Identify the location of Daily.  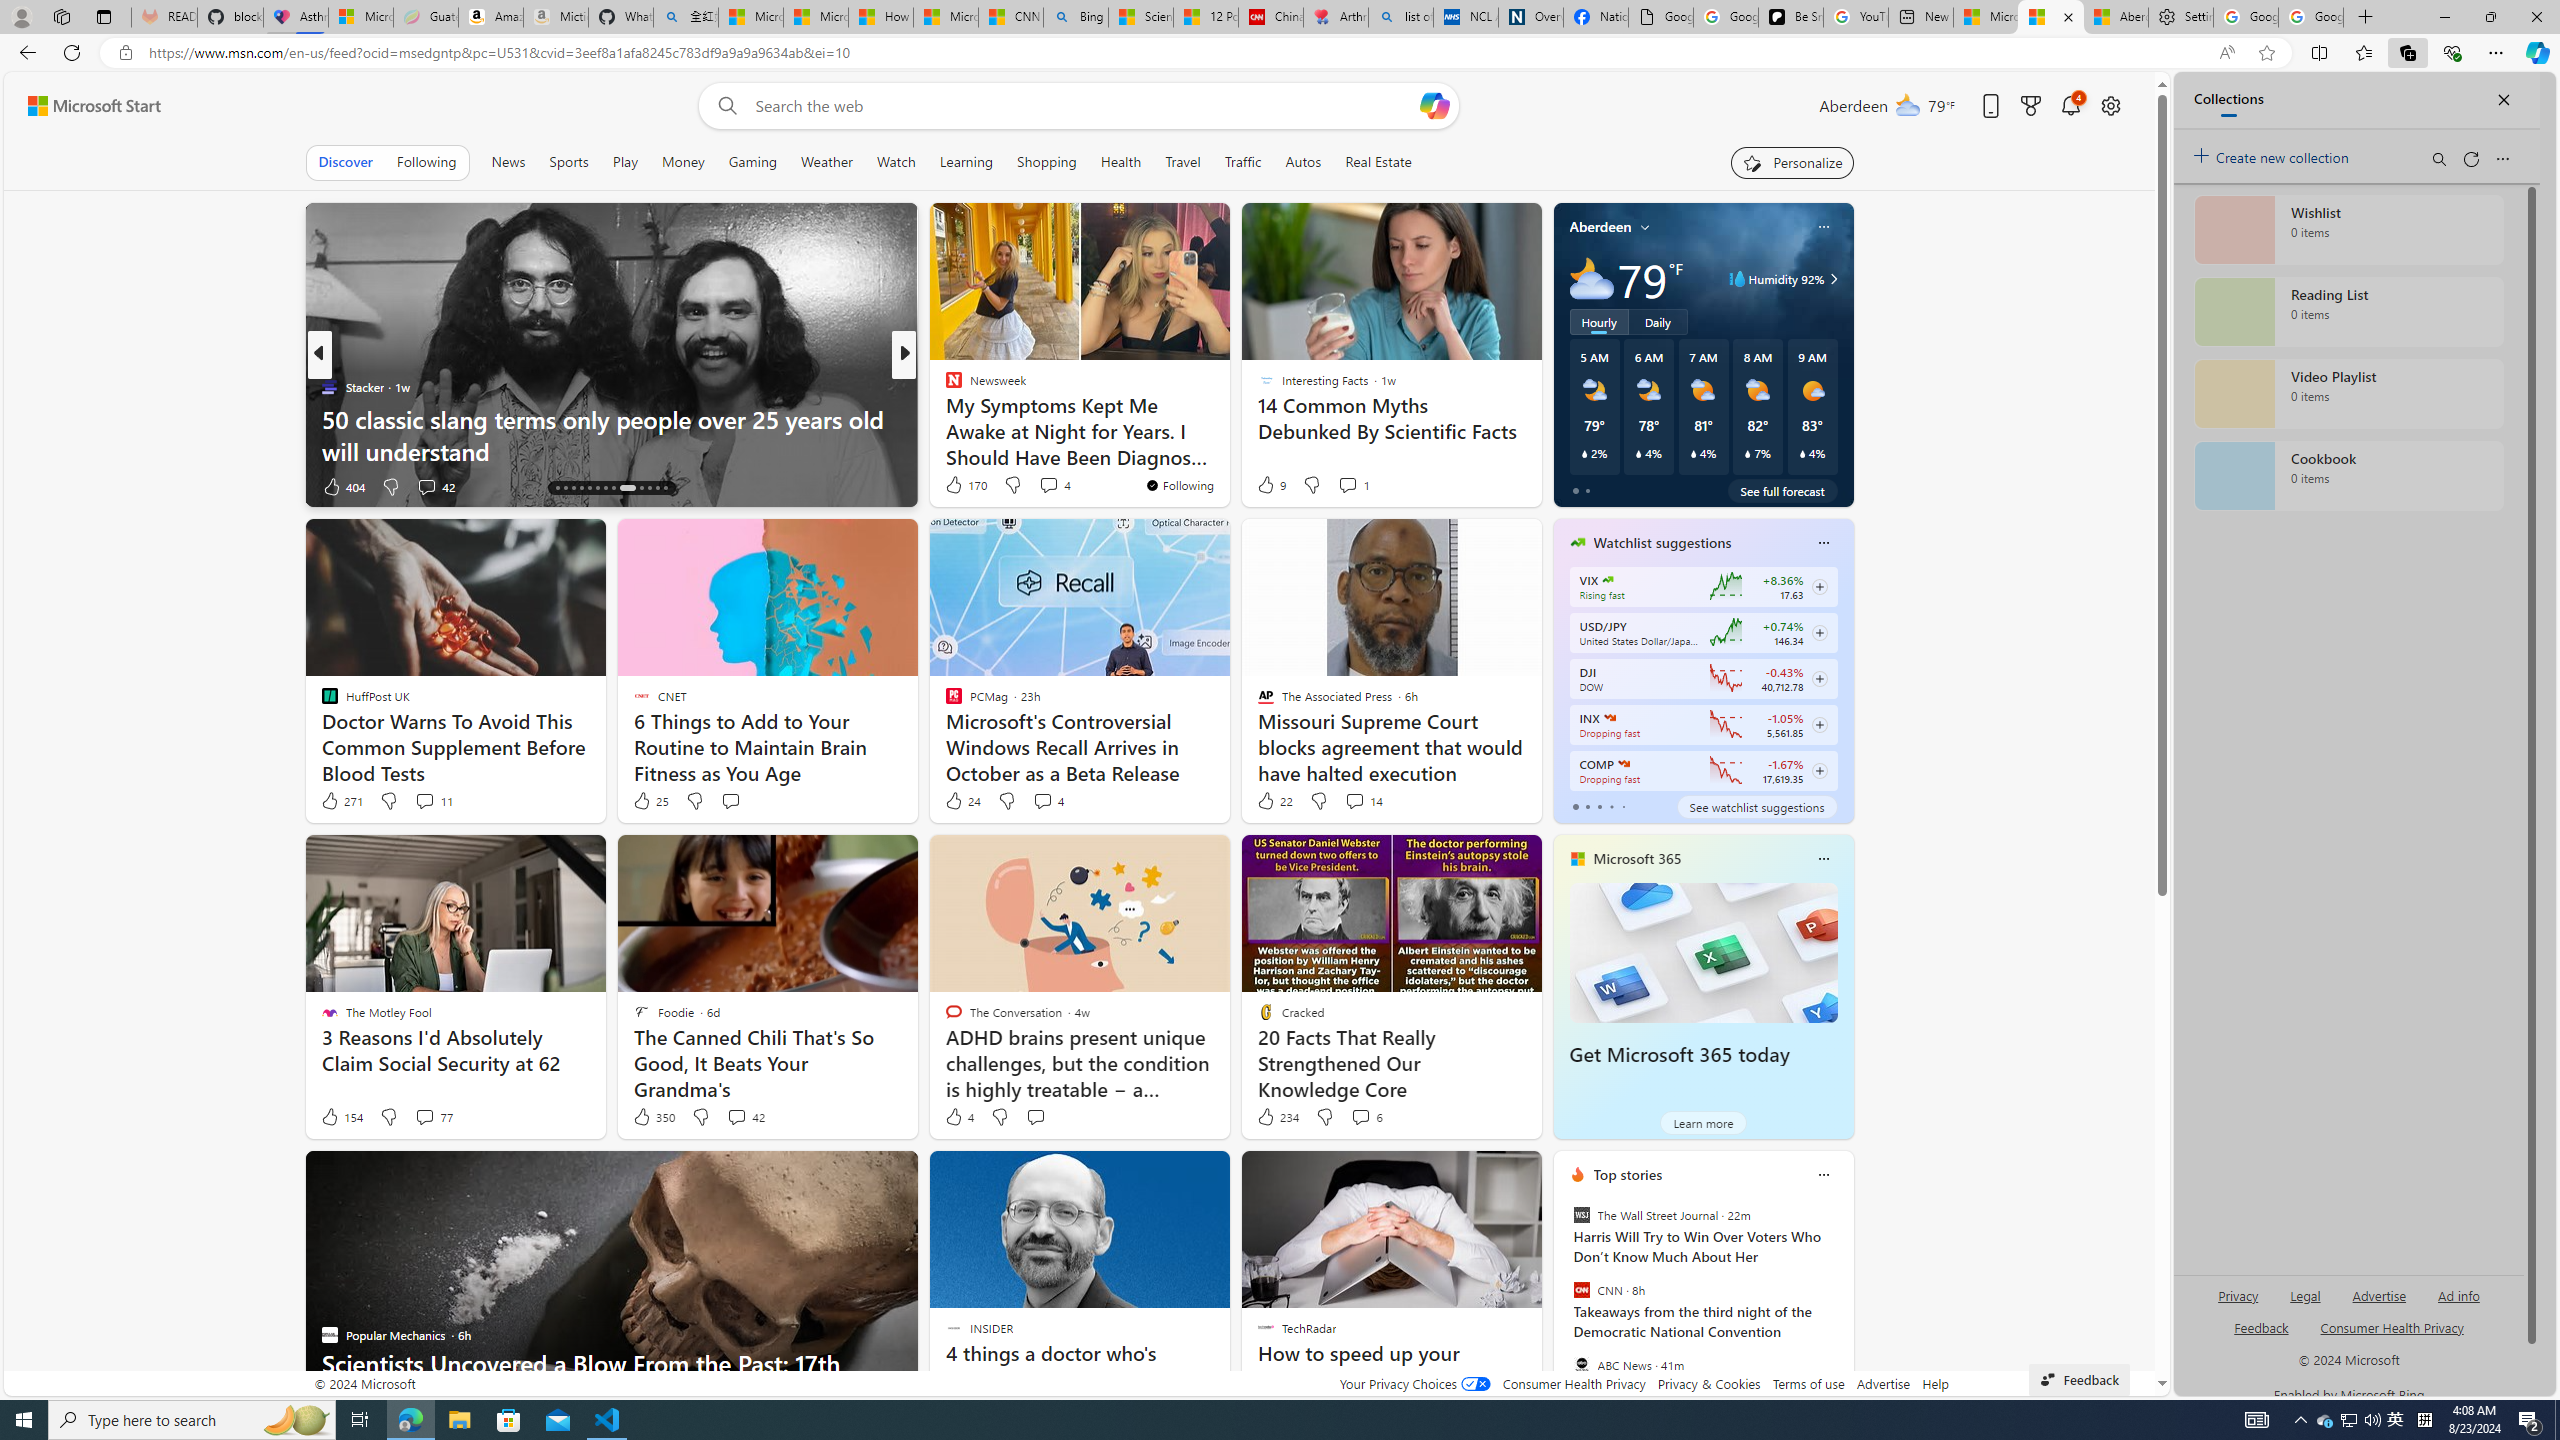
(1658, 322).